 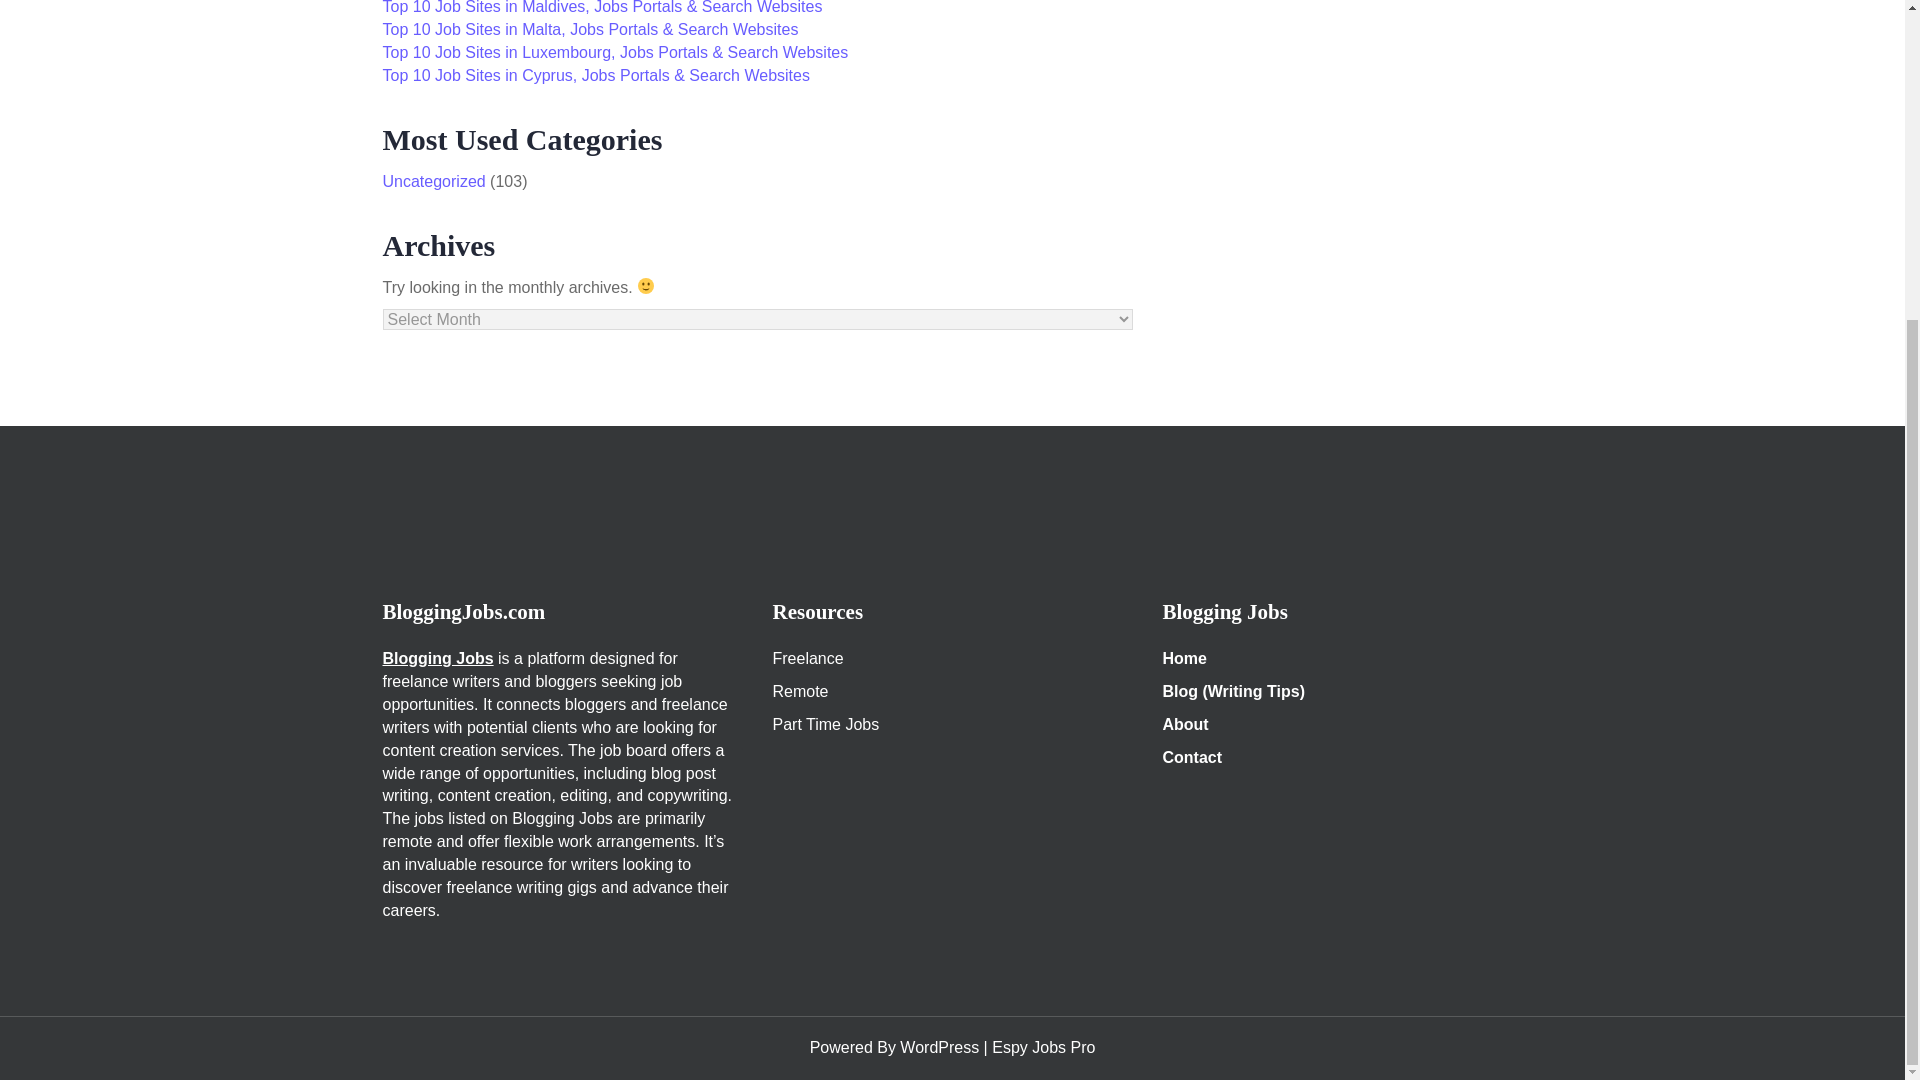 What do you see at coordinates (438, 658) in the screenshot?
I see `Blogging Jobs` at bounding box center [438, 658].